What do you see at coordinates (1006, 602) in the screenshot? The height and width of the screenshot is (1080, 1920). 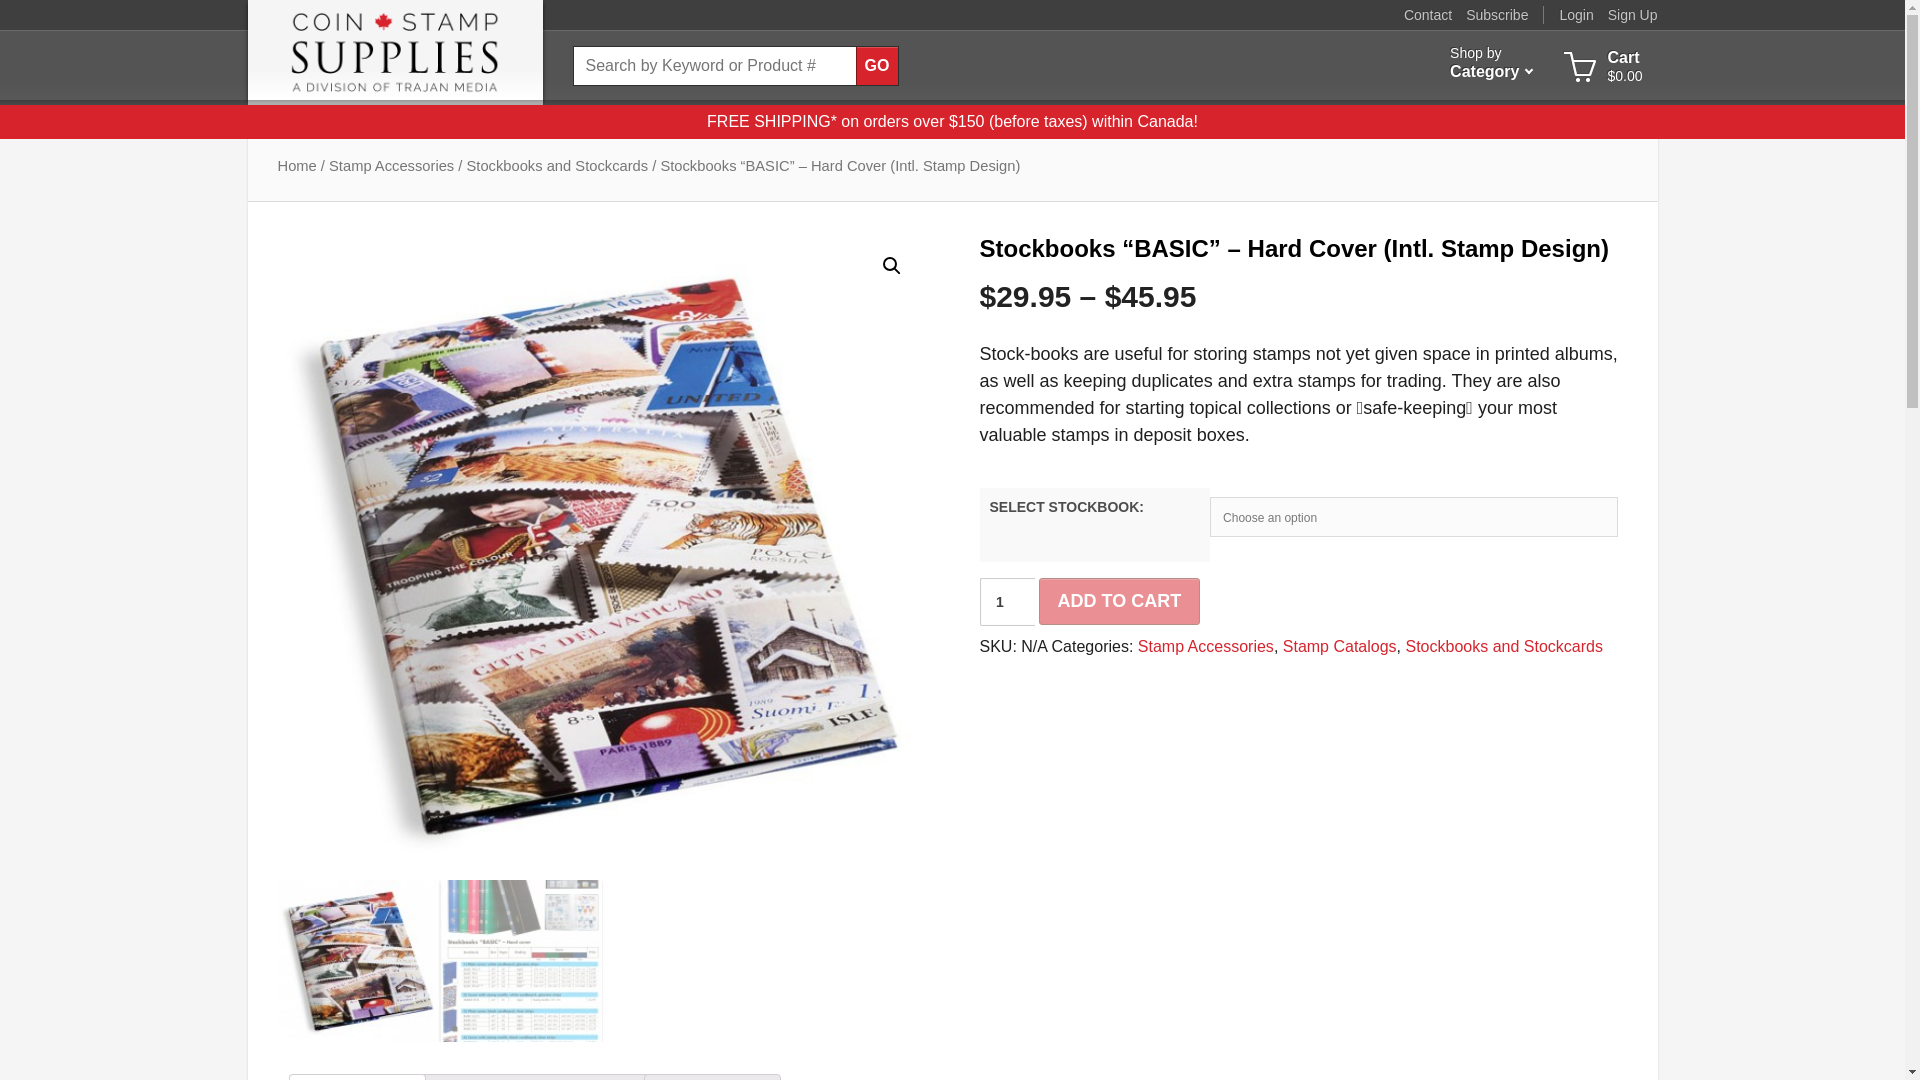 I see `Sign Up` at bounding box center [1006, 602].